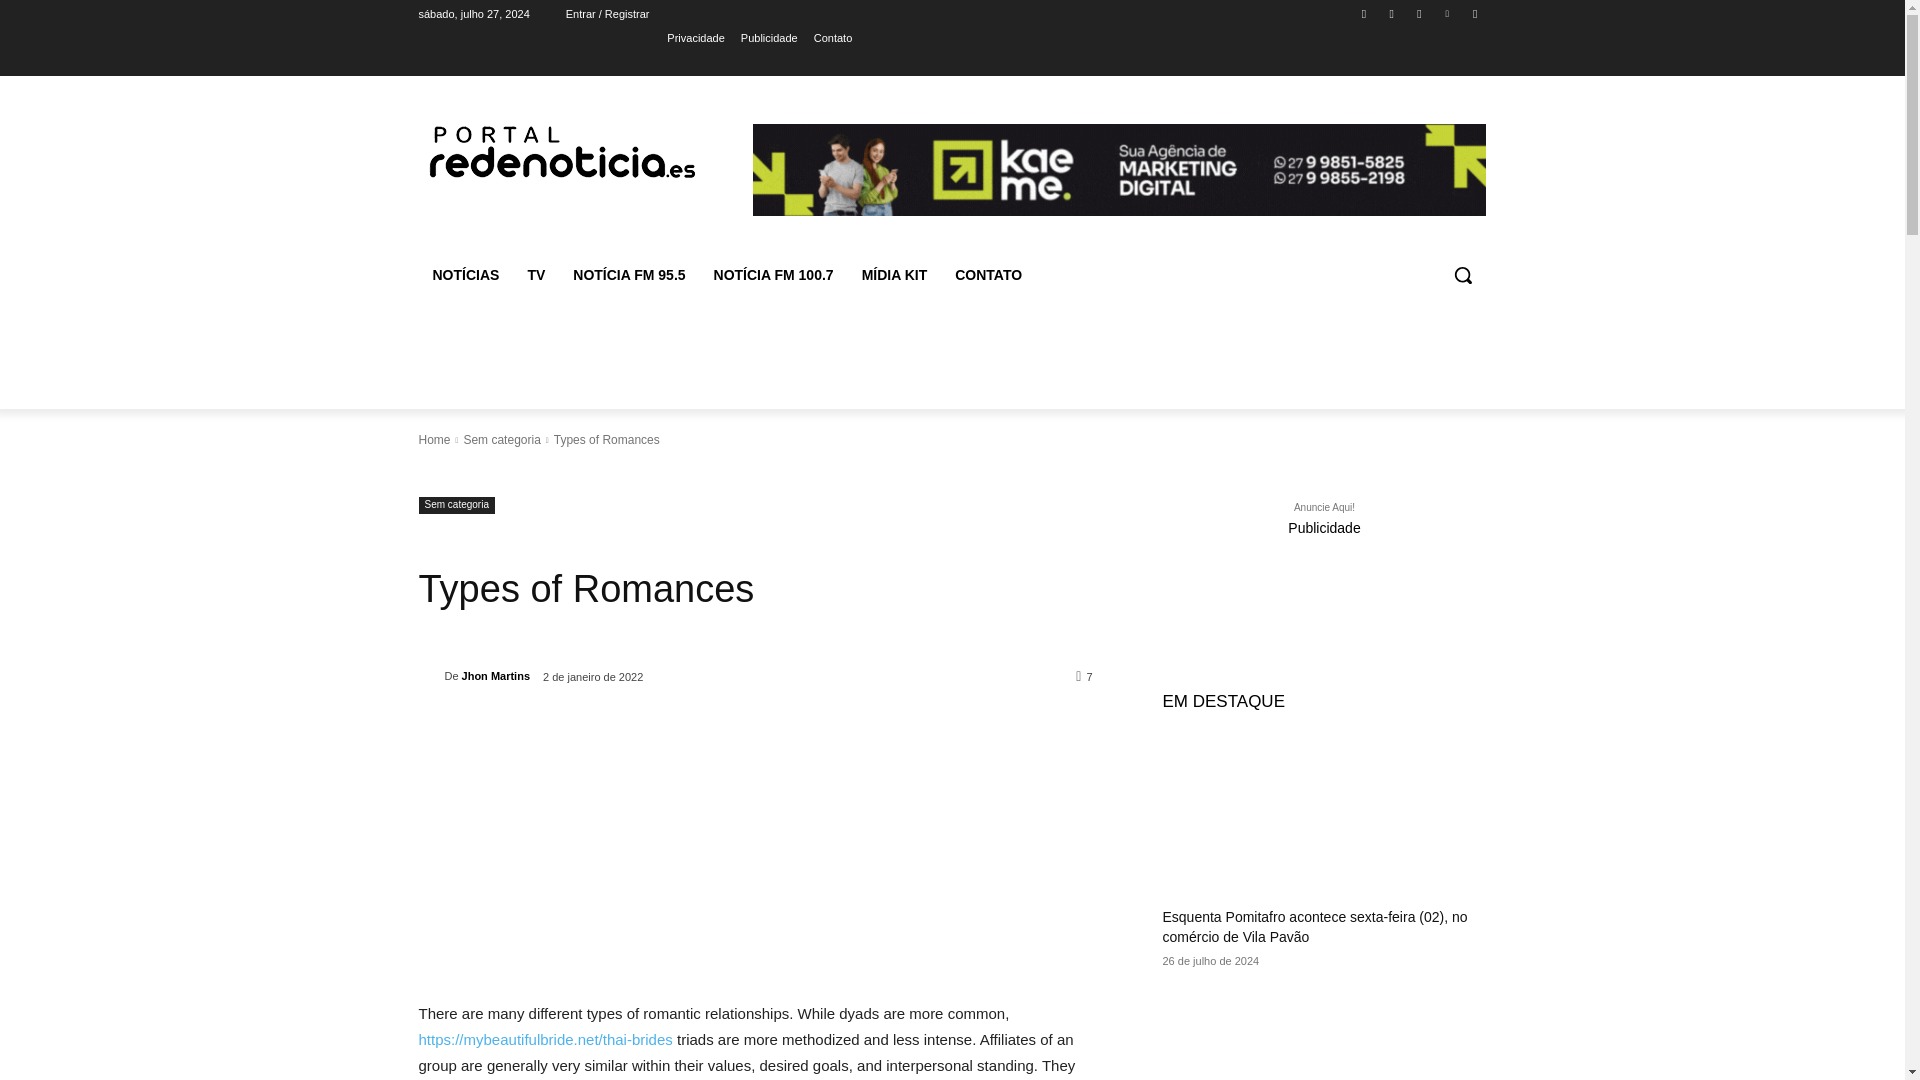 This screenshot has height=1080, width=1920. Describe the element at coordinates (1474, 13) in the screenshot. I see `Youtube` at that location.